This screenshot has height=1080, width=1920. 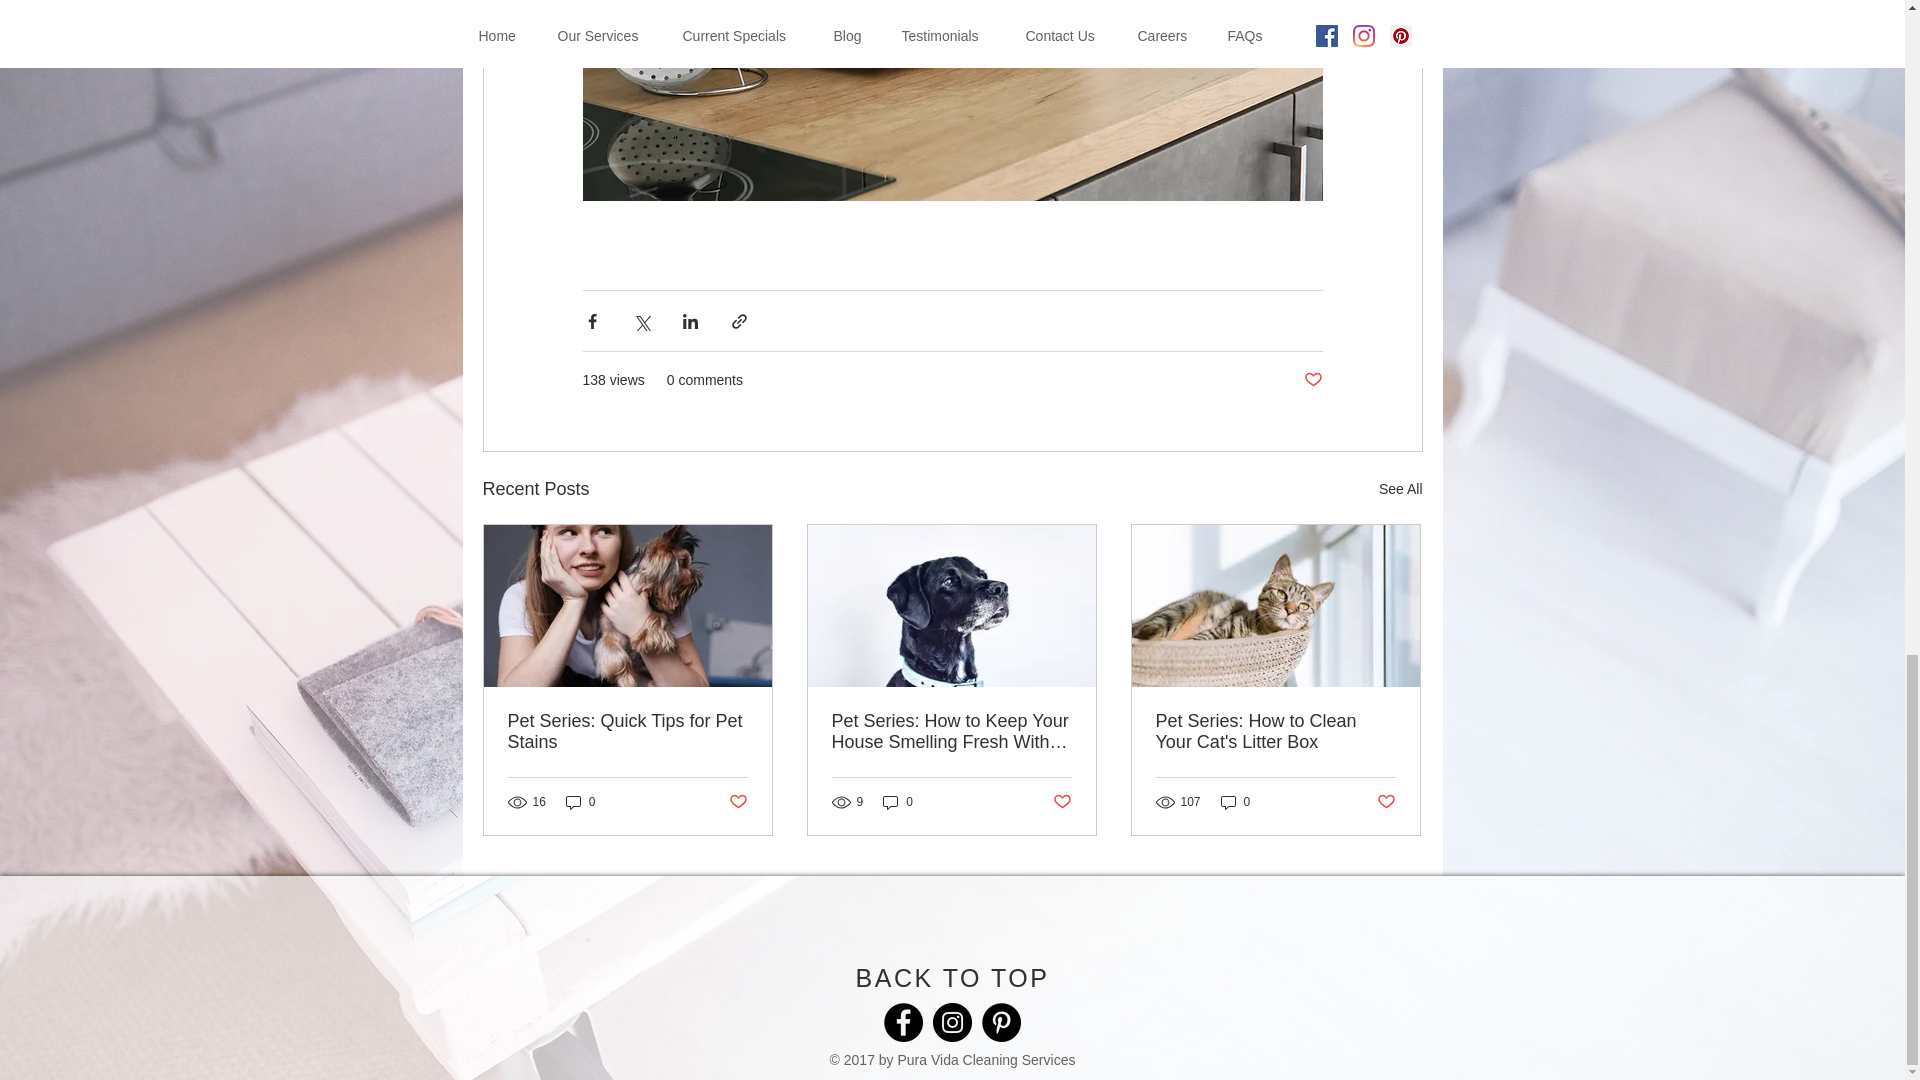 I want to click on Post not marked as liked, so click(x=736, y=802).